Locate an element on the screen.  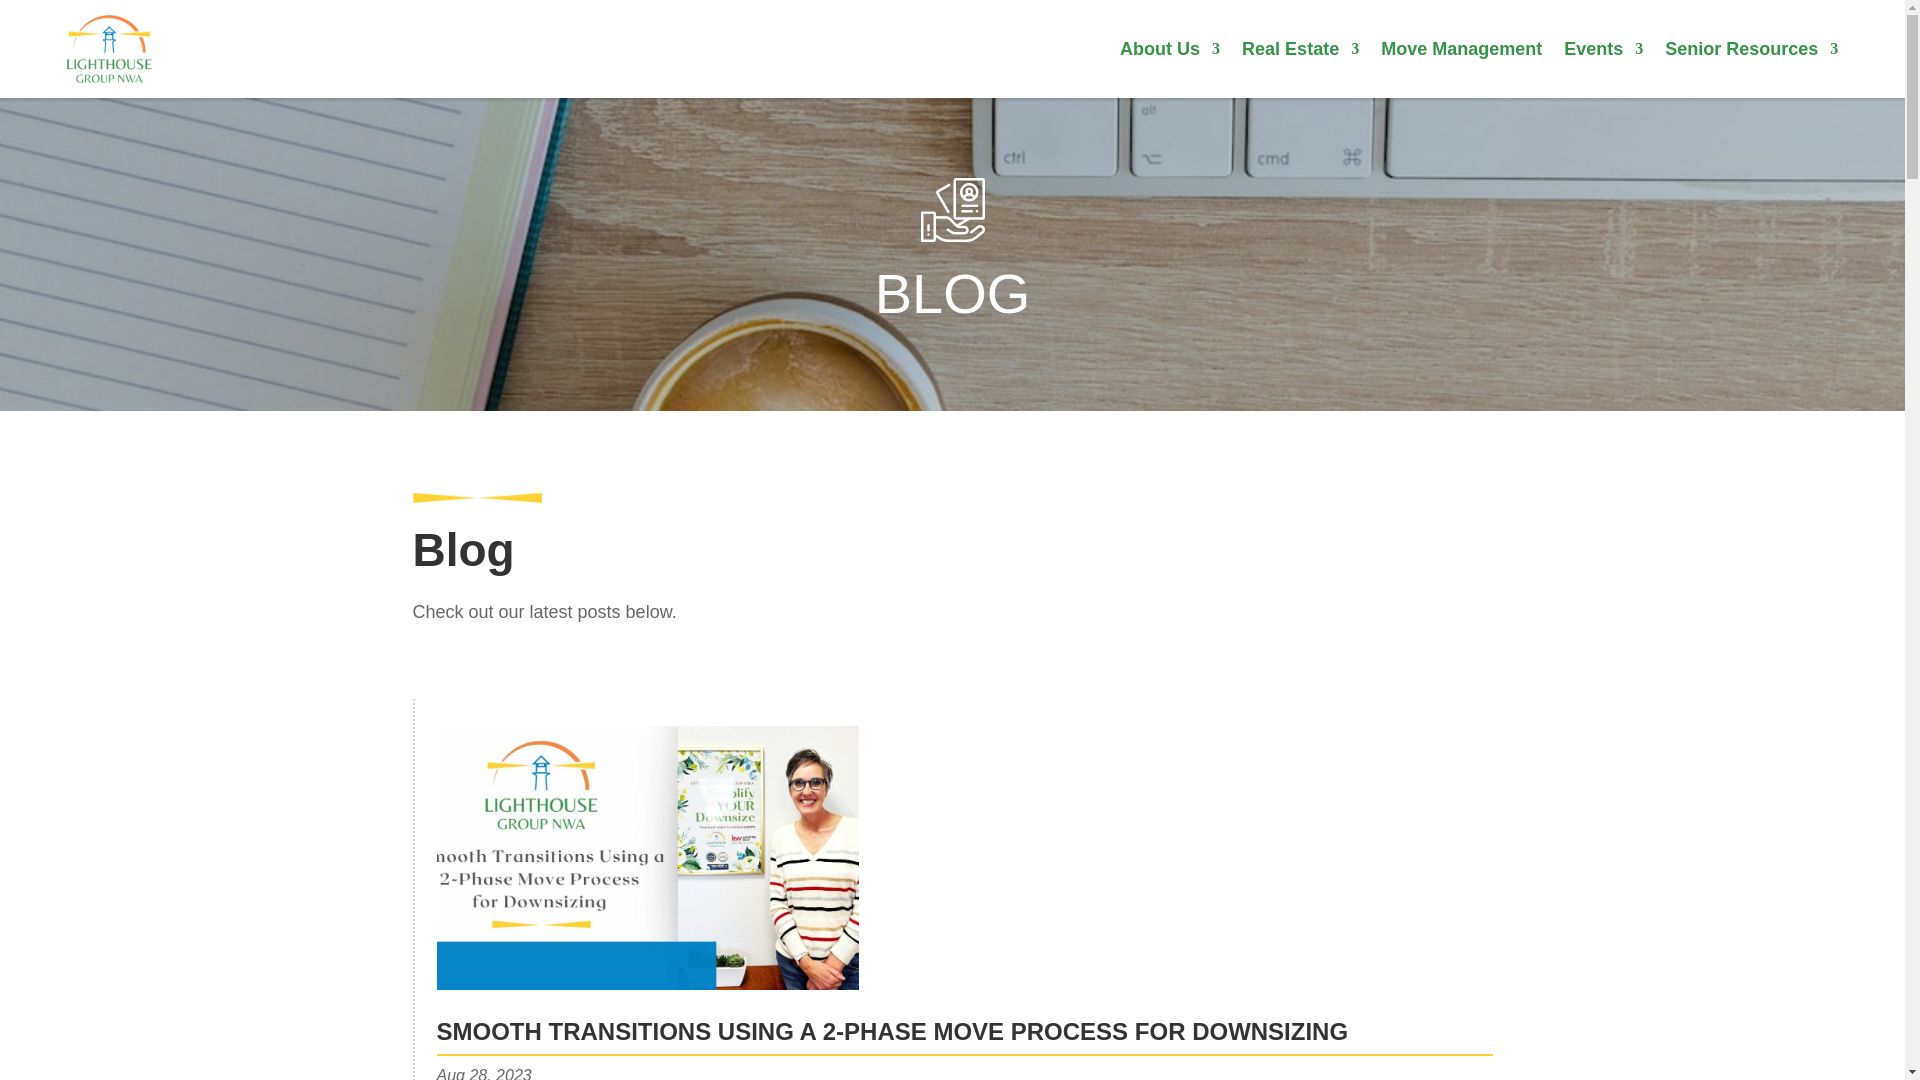
Events is located at coordinates (1604, 52).